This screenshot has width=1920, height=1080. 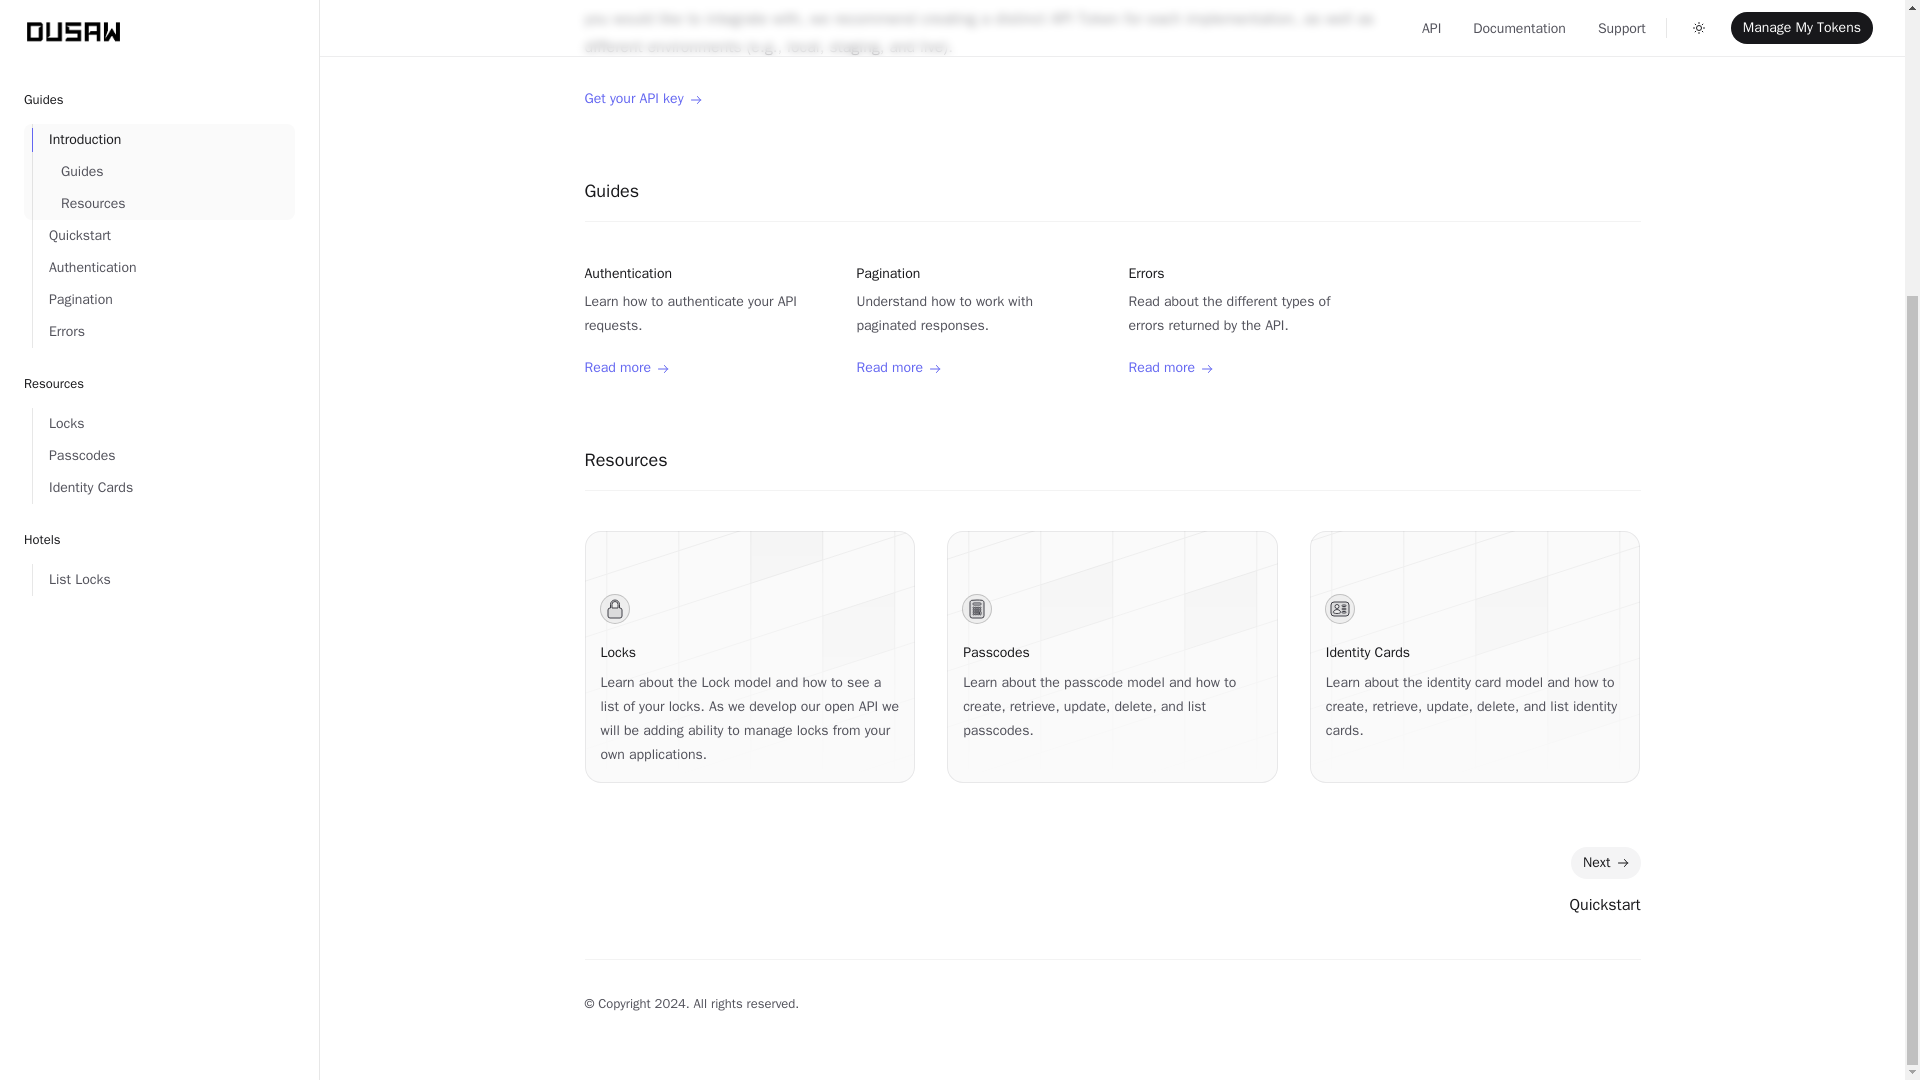 What do you see at coordinates (1170, 368) in the screenshot?
I see `Read more` at bounding box center [1170, 368].